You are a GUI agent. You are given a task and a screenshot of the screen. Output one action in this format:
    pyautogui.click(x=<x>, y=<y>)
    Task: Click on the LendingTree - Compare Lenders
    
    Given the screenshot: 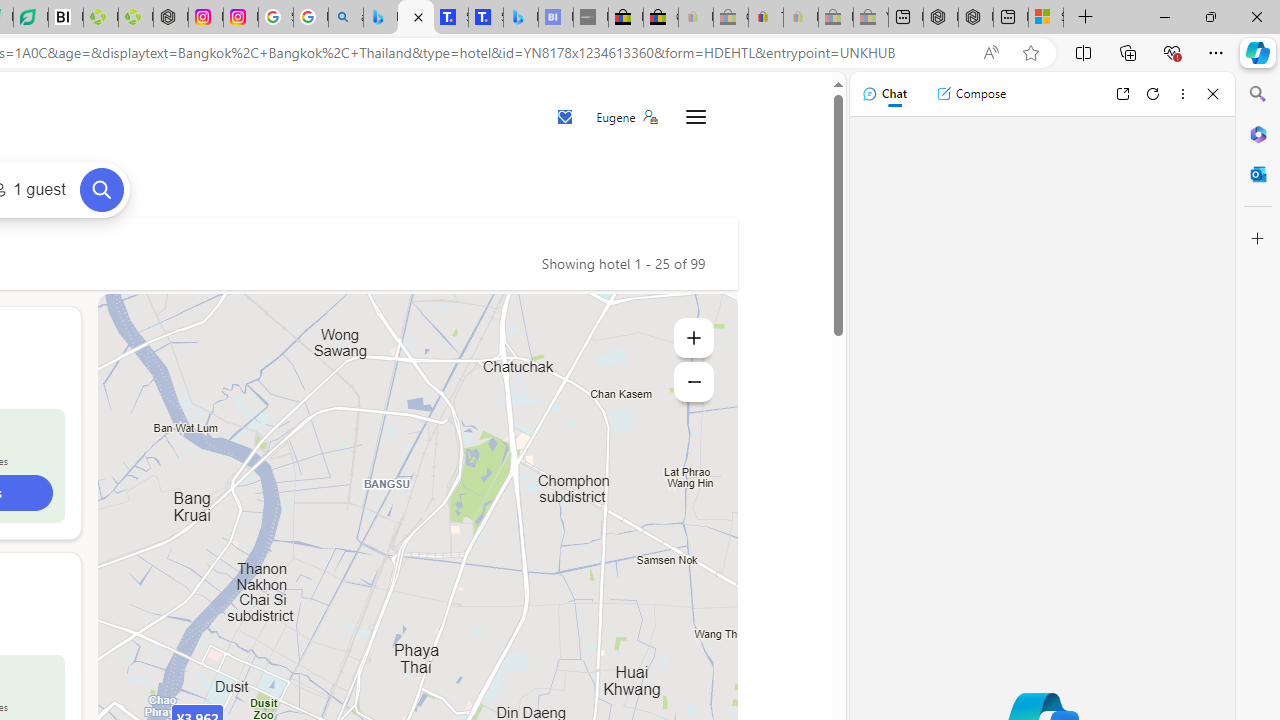 What is the action you would take?
    pyautogui.click(x=31, y=18)
    